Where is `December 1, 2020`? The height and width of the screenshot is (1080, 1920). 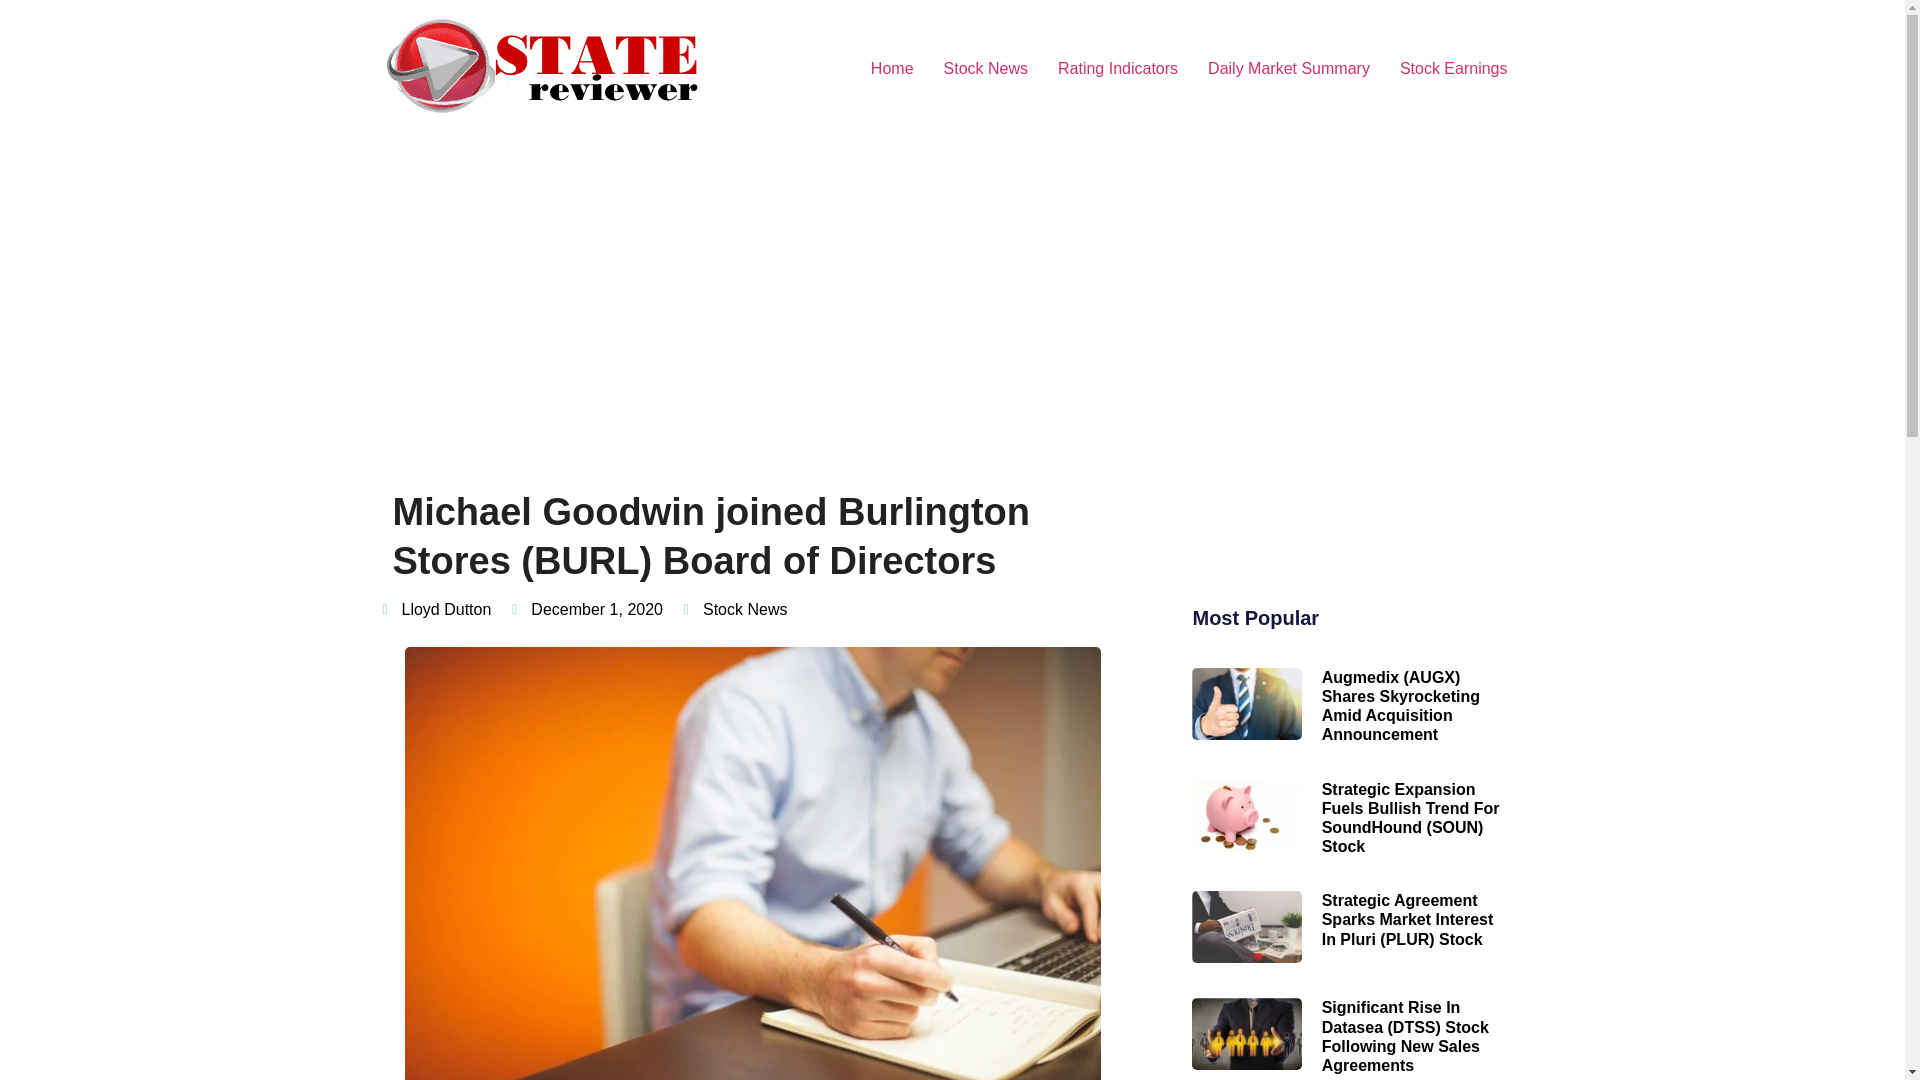 December 1, 2020 is located at coordinates (587, 610).